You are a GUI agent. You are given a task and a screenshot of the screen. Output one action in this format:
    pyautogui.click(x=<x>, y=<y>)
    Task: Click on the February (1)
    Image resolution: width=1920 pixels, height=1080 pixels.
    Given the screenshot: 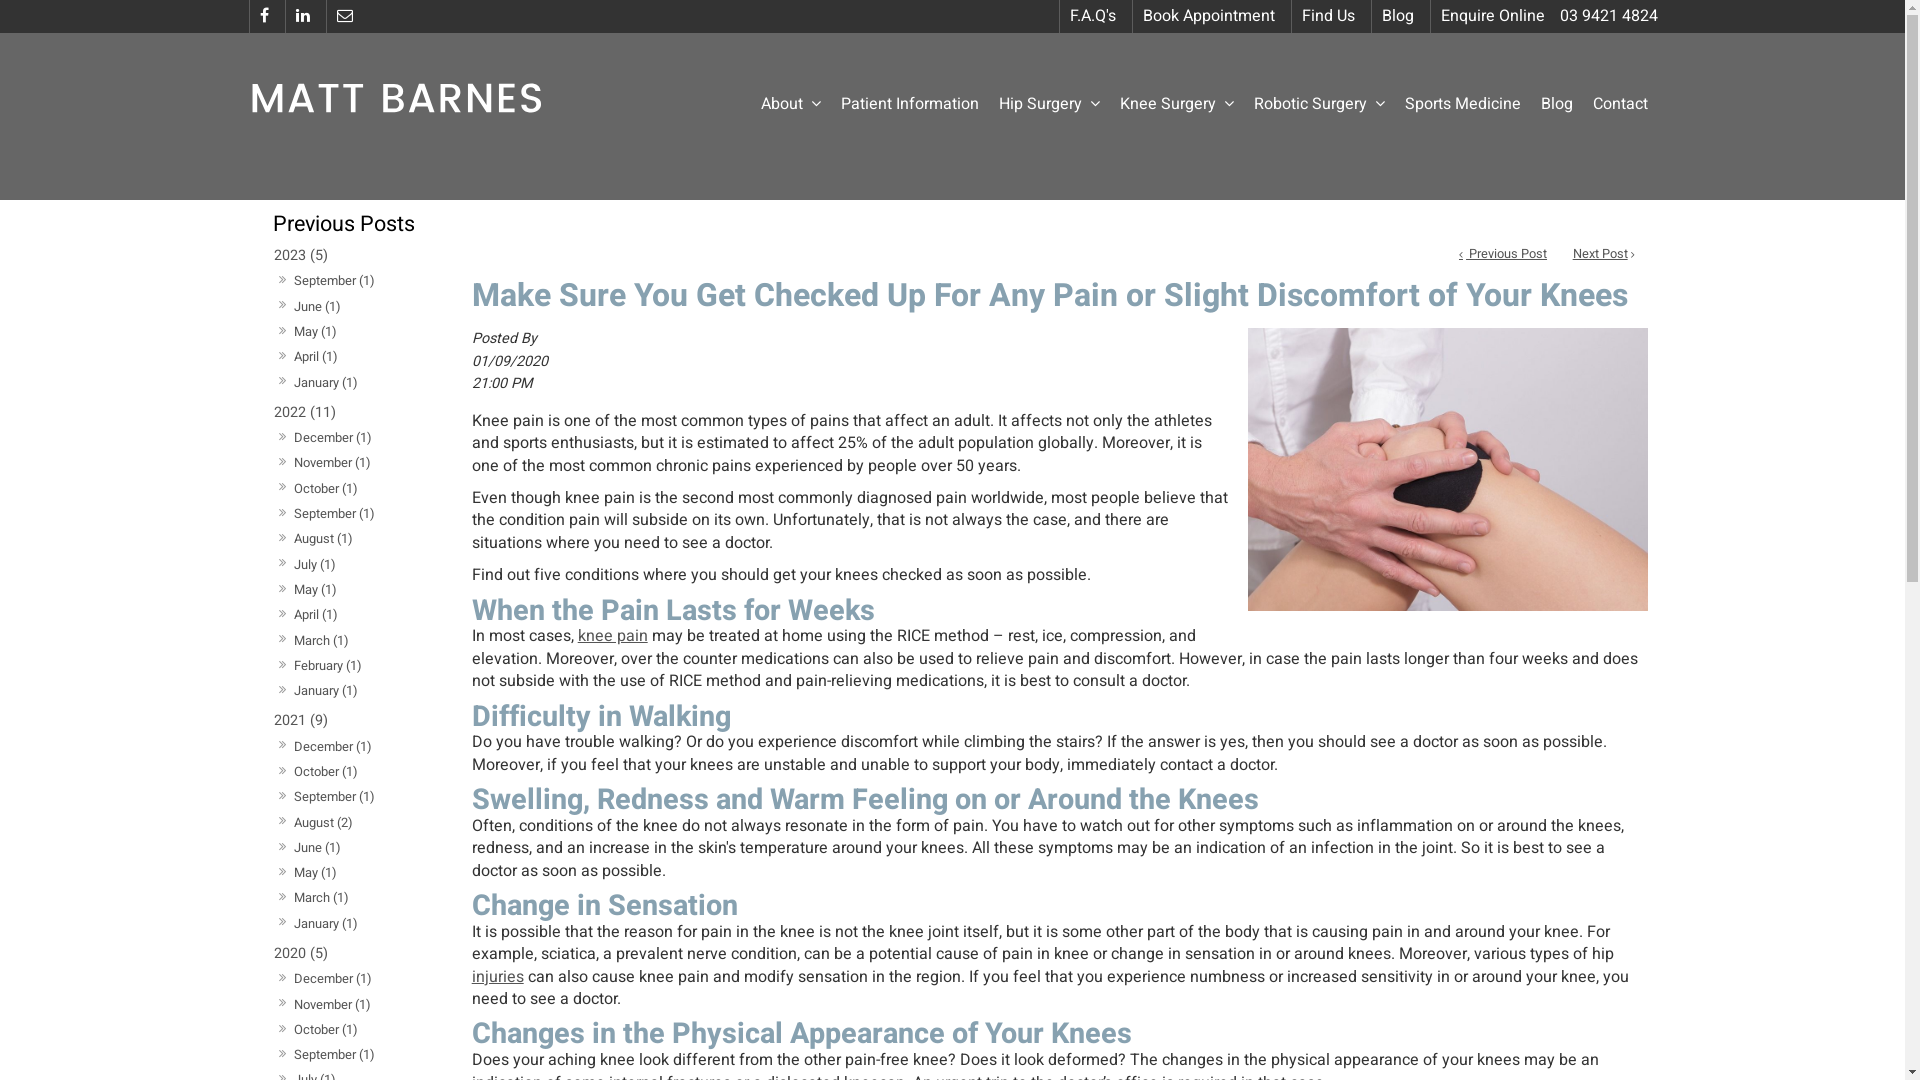 What is the action you would take?
    pyautogui.click(x=328, y=666)
    